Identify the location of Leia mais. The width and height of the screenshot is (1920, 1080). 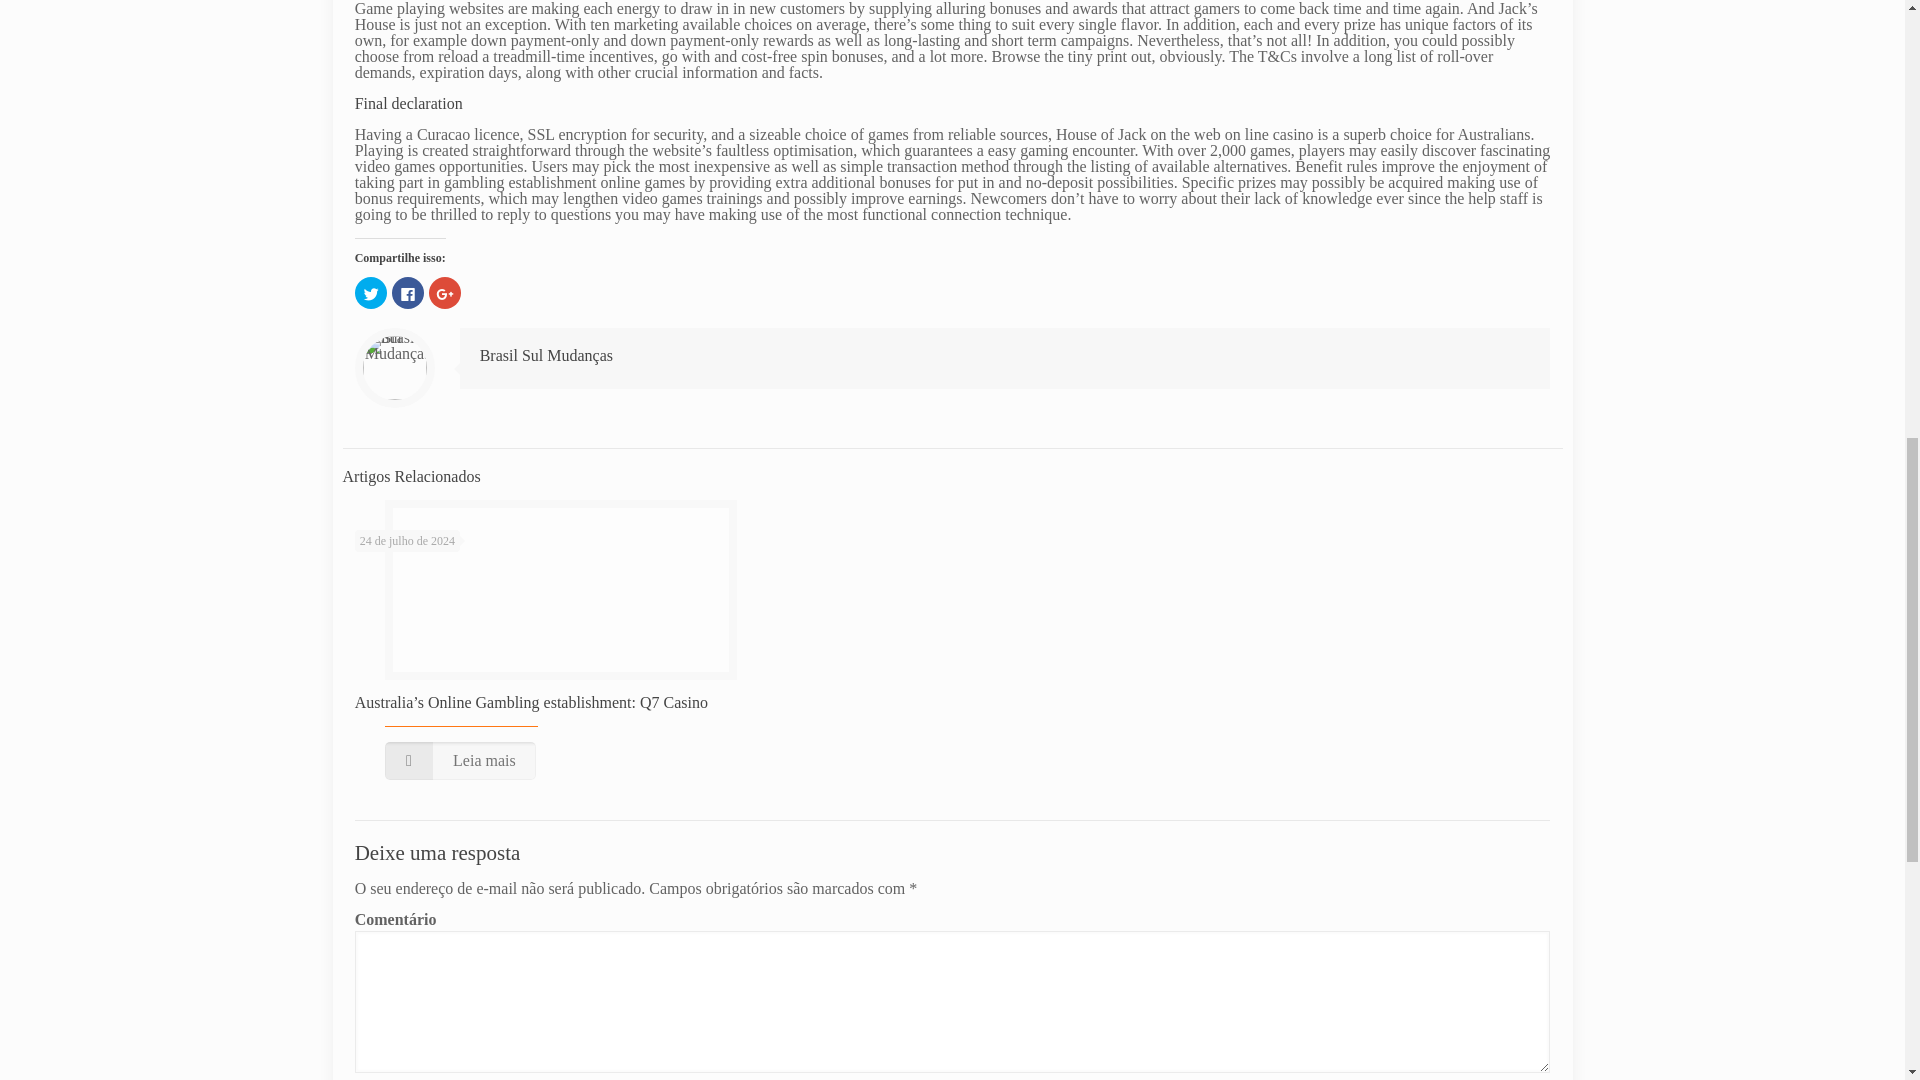
(460, 760).